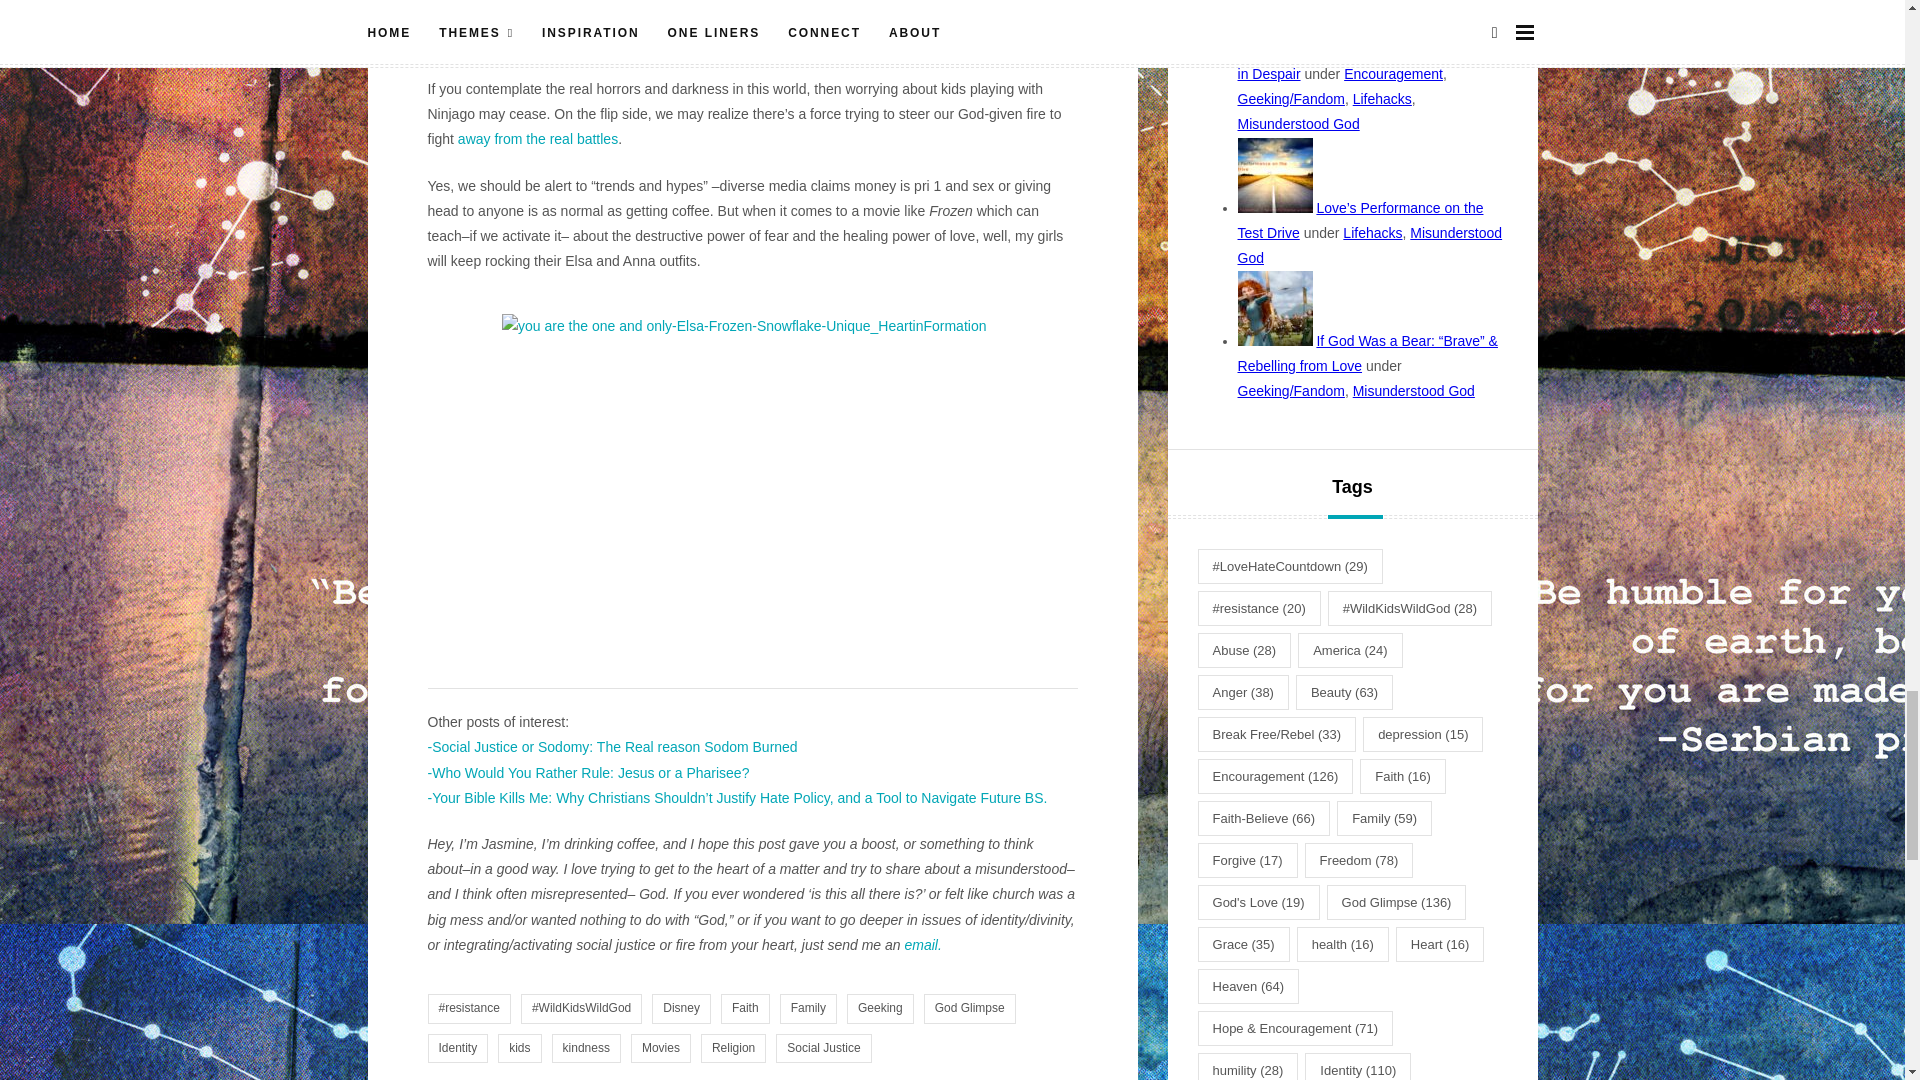  I want to click on away from the real battles, so click(538, 138).